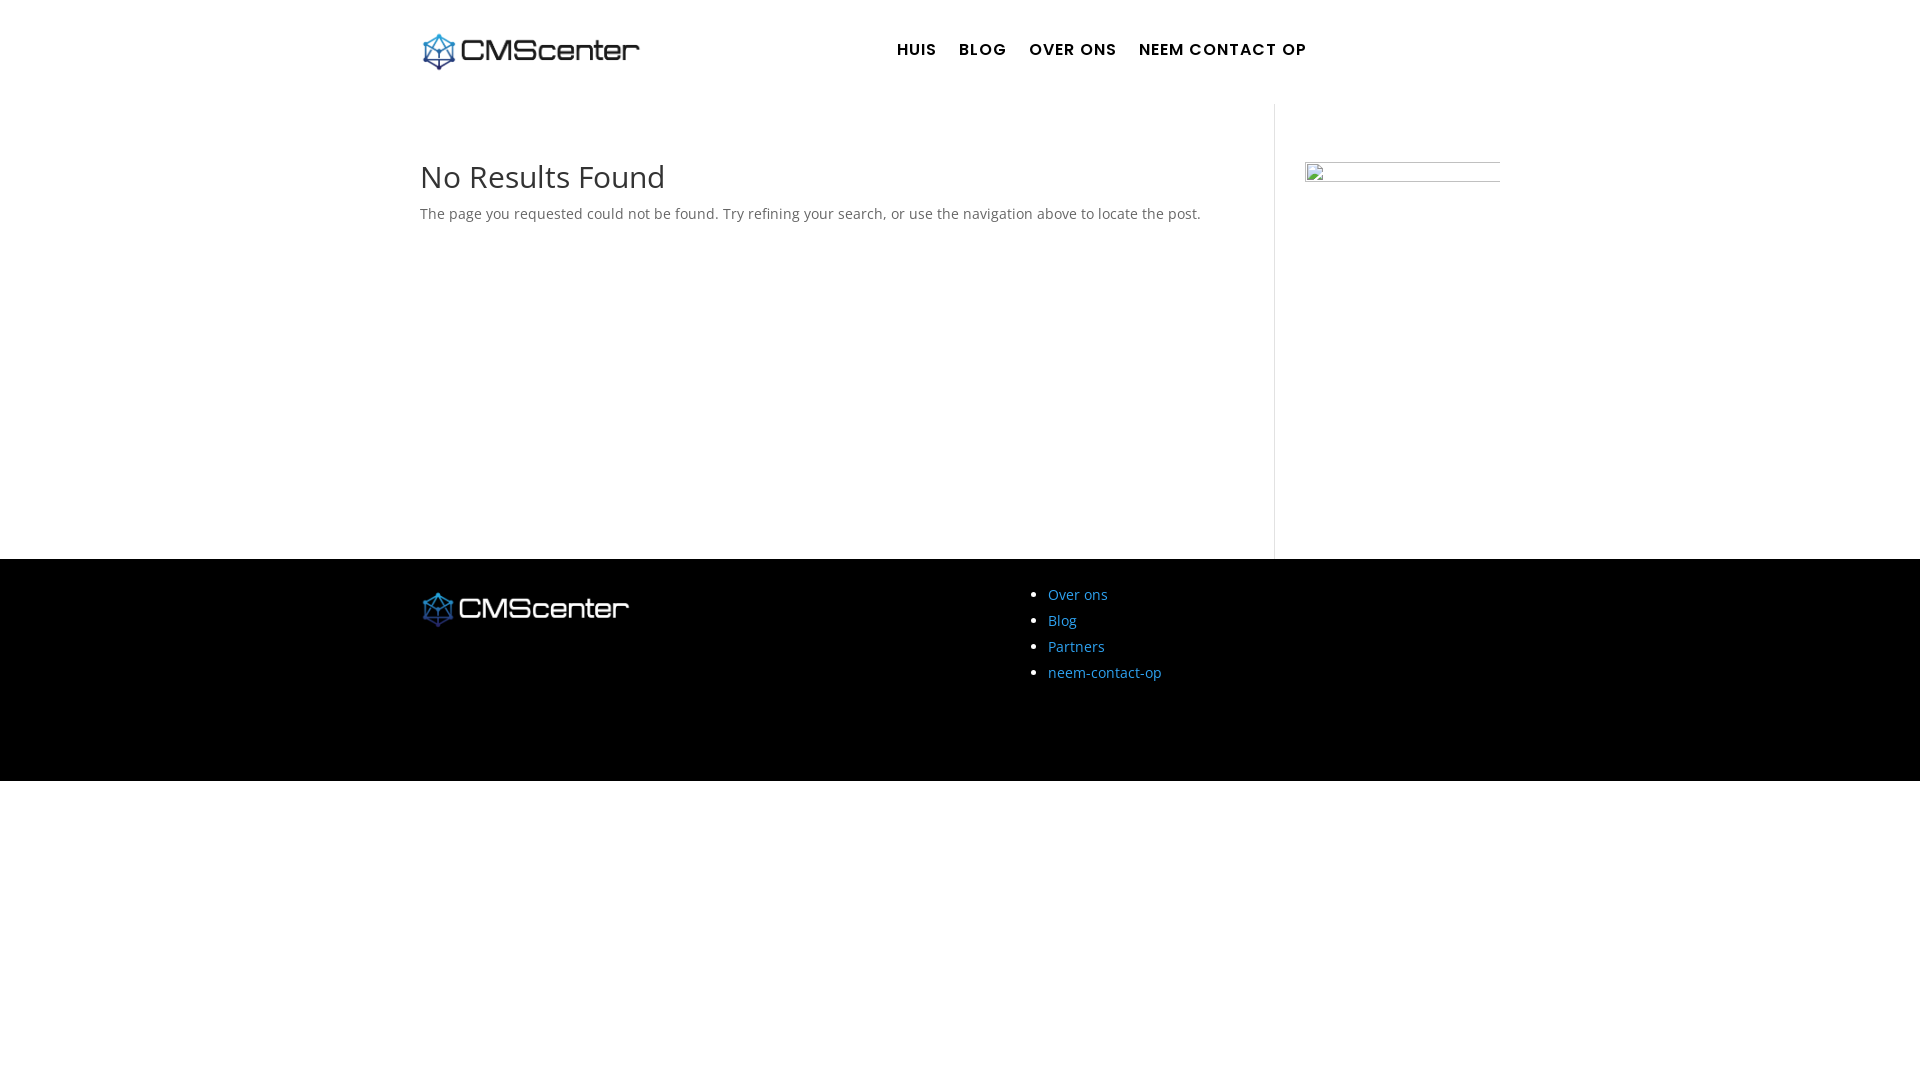 The height and width of the screenshot is (1080, 1920). Describe the element at coordinates (1223, 54) in the screenshot. I see `NEEM CONTACT OP` at that location.